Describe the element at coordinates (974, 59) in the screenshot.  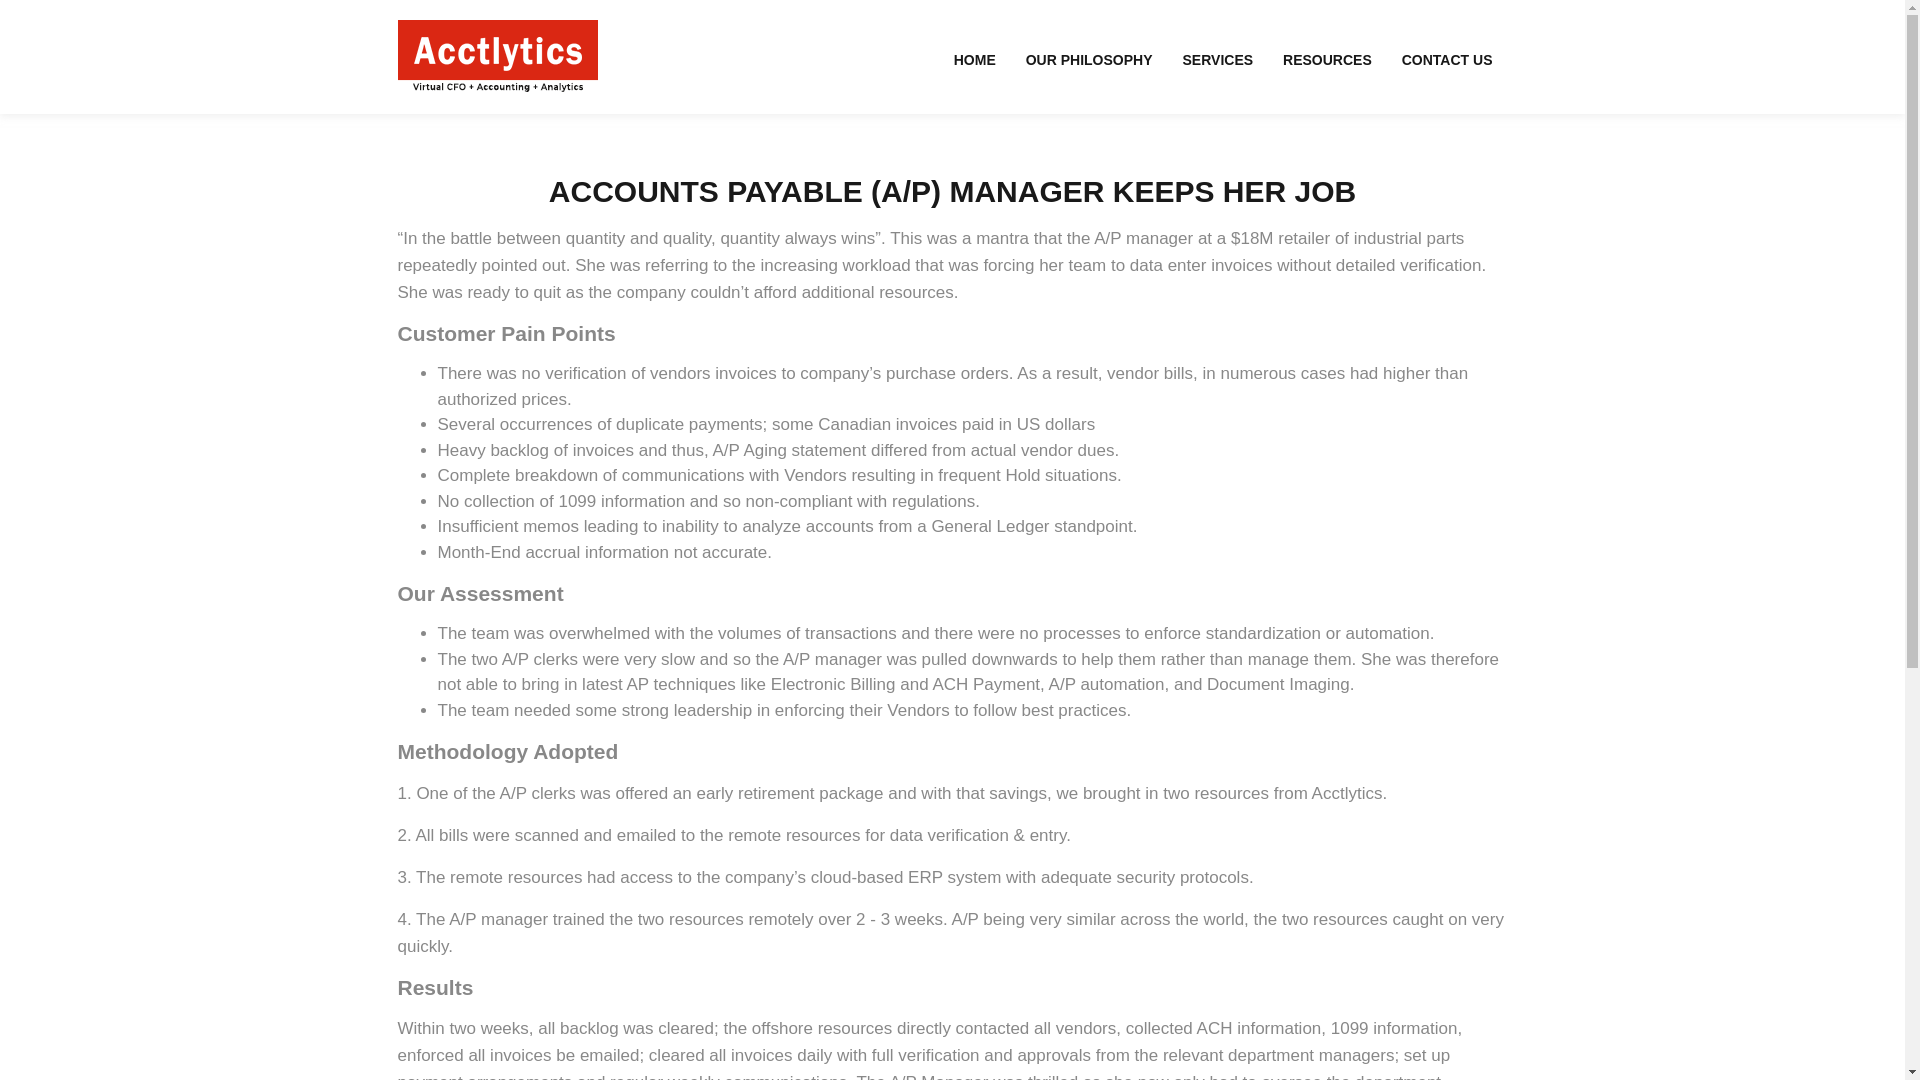
I see `HOME` at that location.